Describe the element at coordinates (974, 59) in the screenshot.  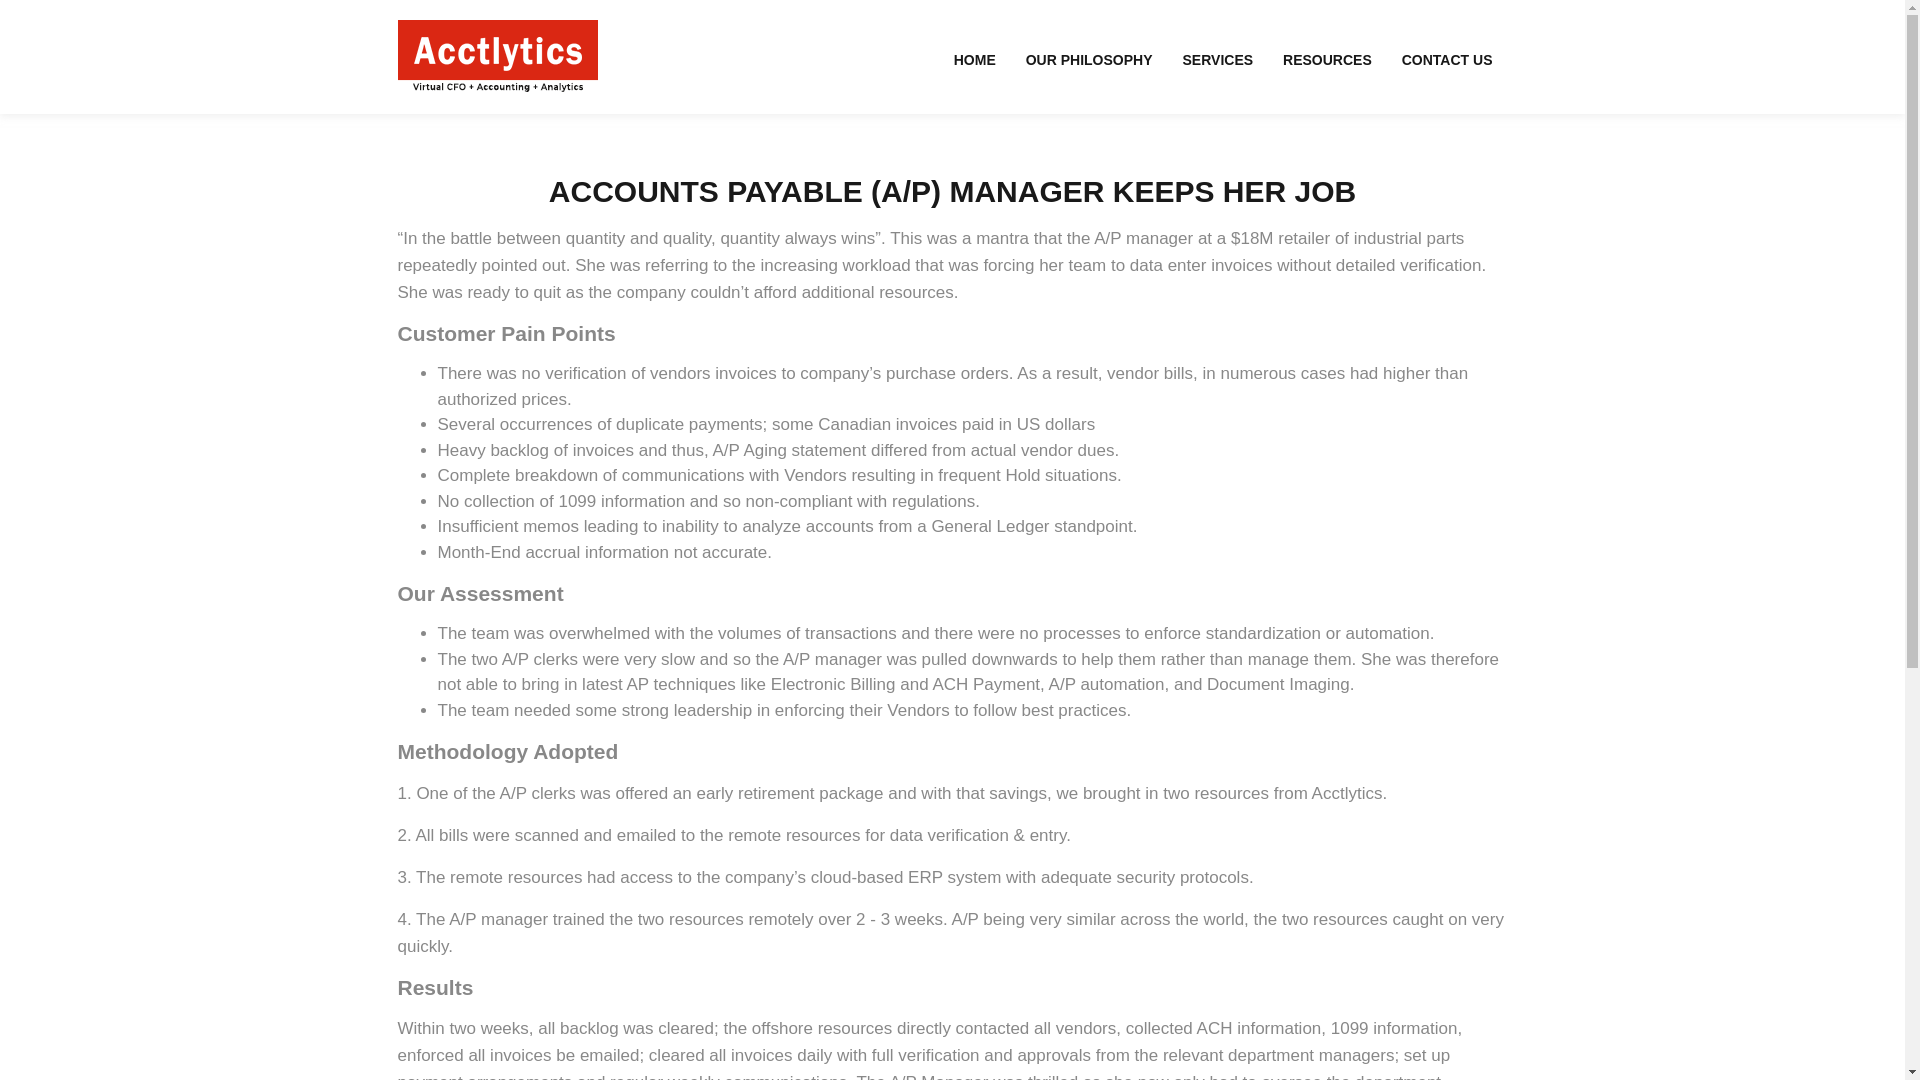
I see `HOME` at that location.